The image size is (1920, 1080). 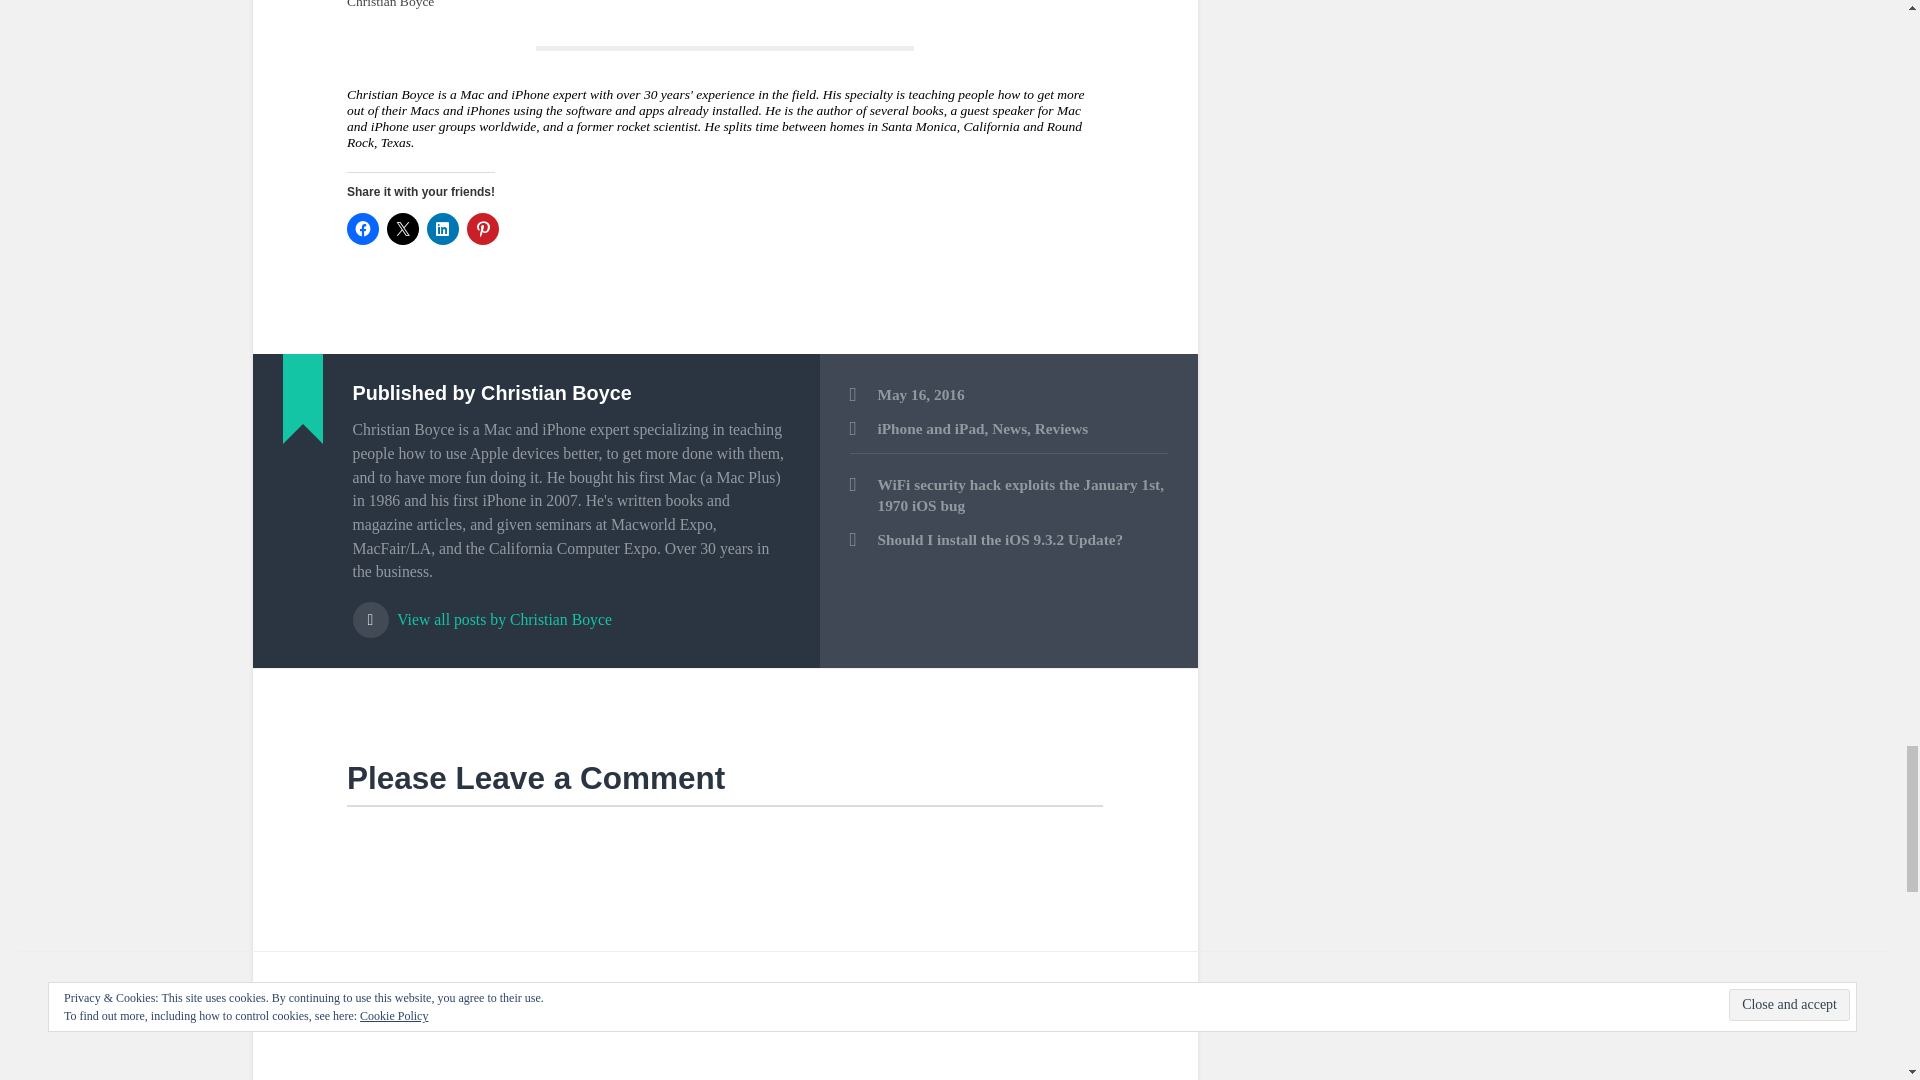 What do you see at coordinates (724, 119) in the screenshot?
I see `AboutCBoyce;` at bounding box center [724, 119].